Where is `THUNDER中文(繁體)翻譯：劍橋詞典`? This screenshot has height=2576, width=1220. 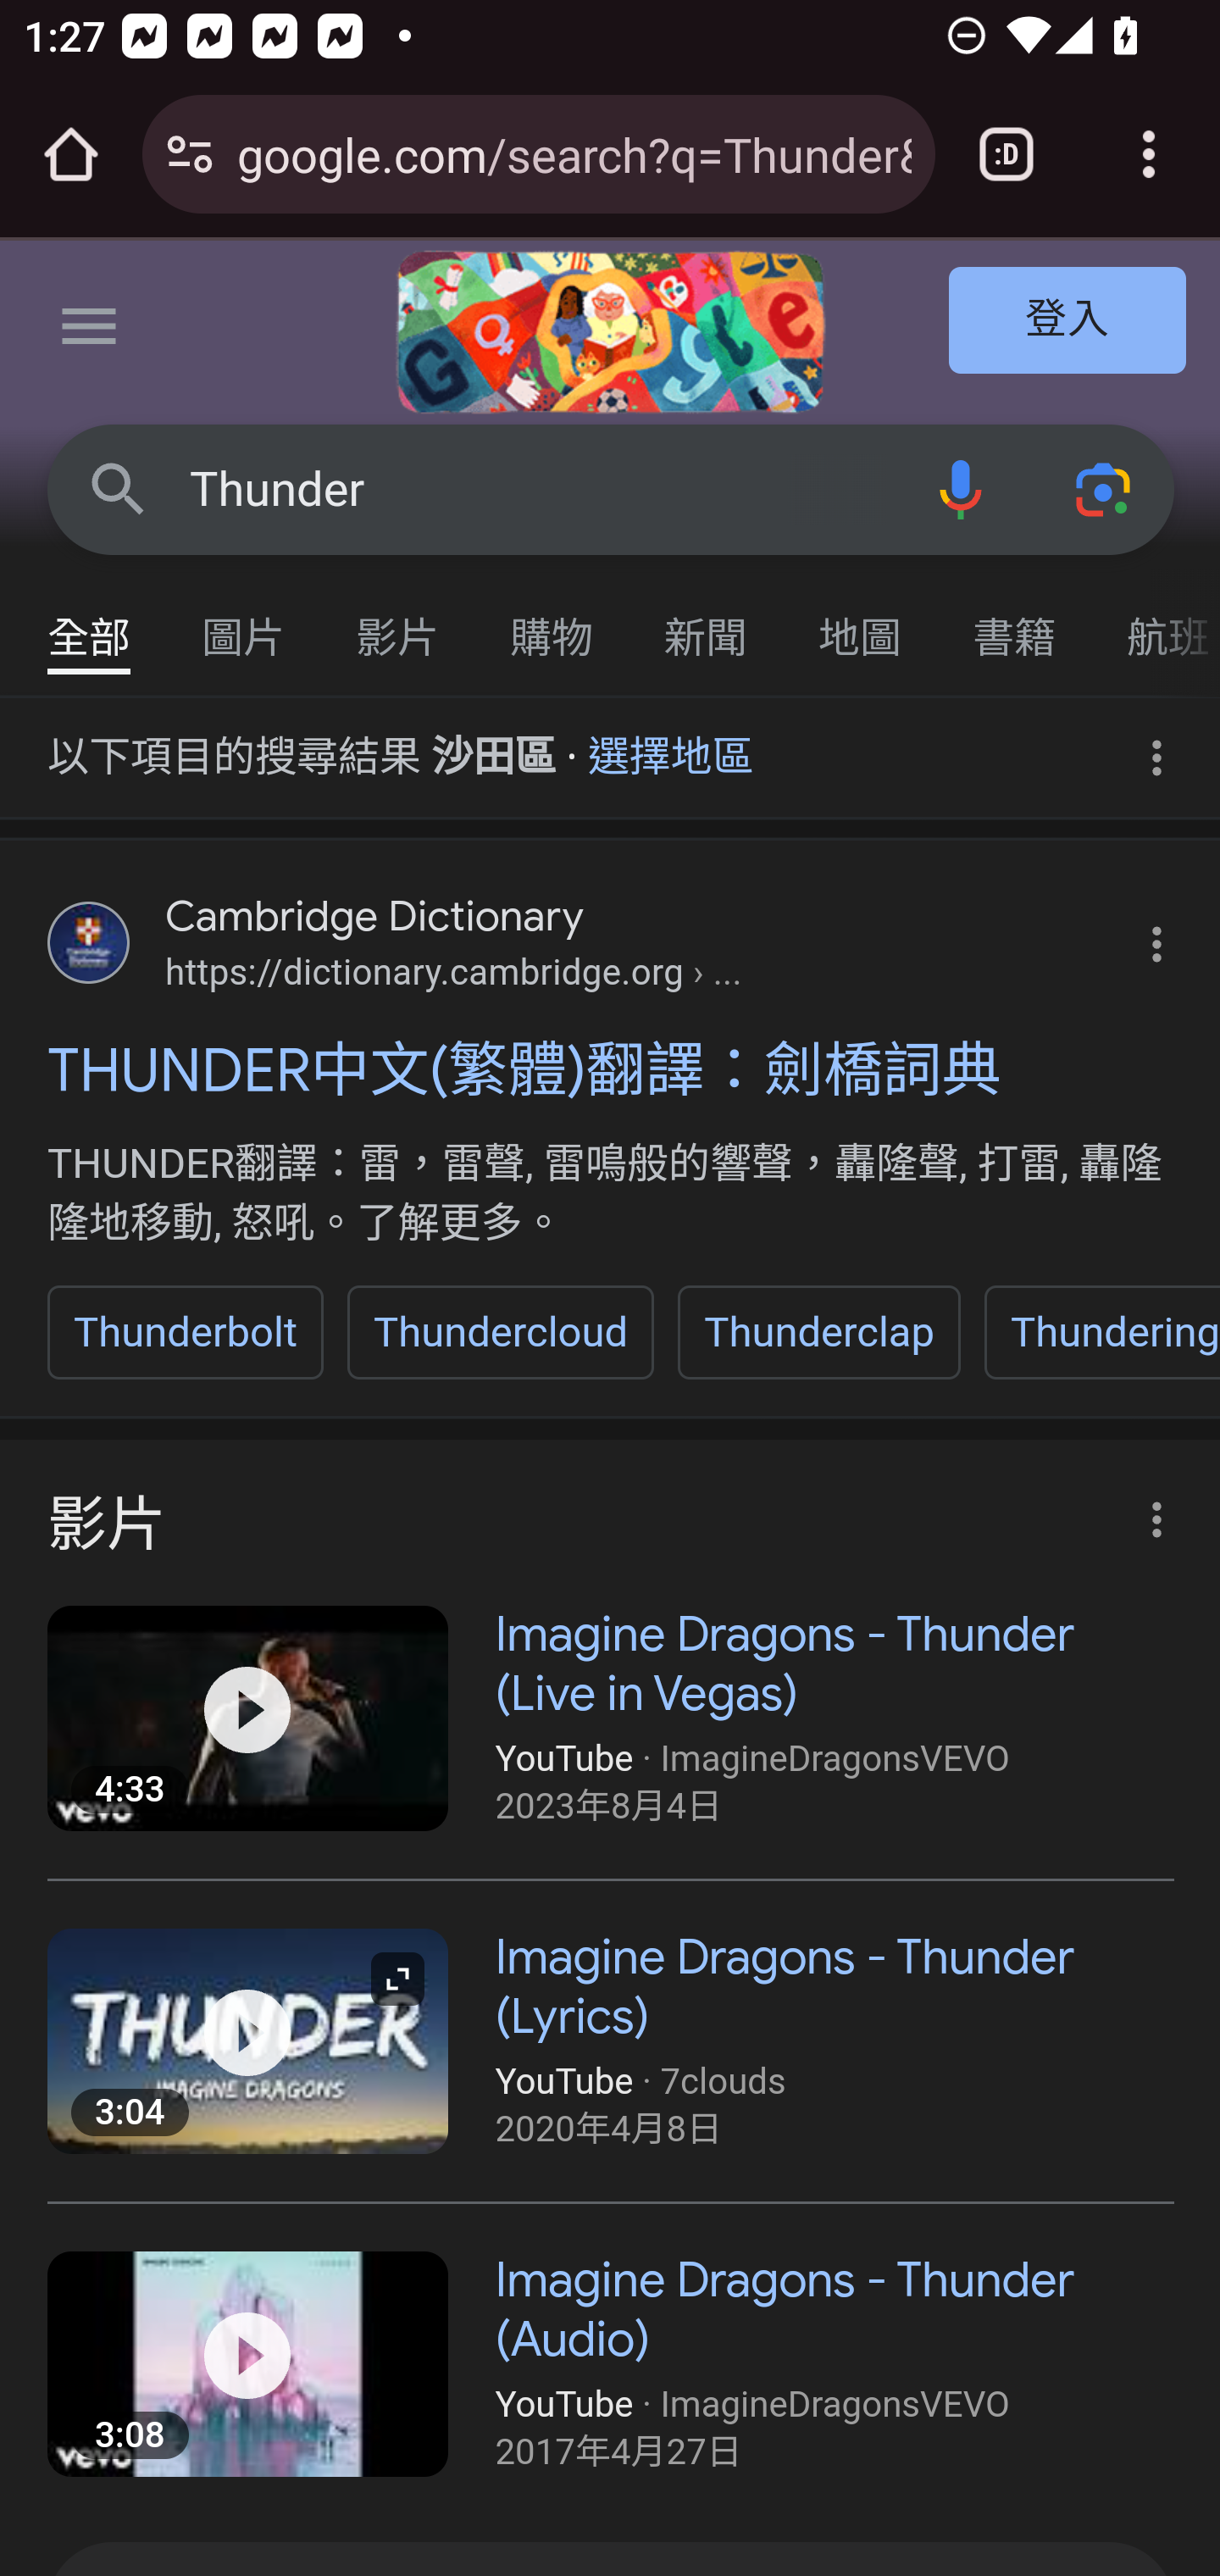
THUNDER中文(繁體)翻譯：劍橋詞典 is located at coordinates (612, 1069).